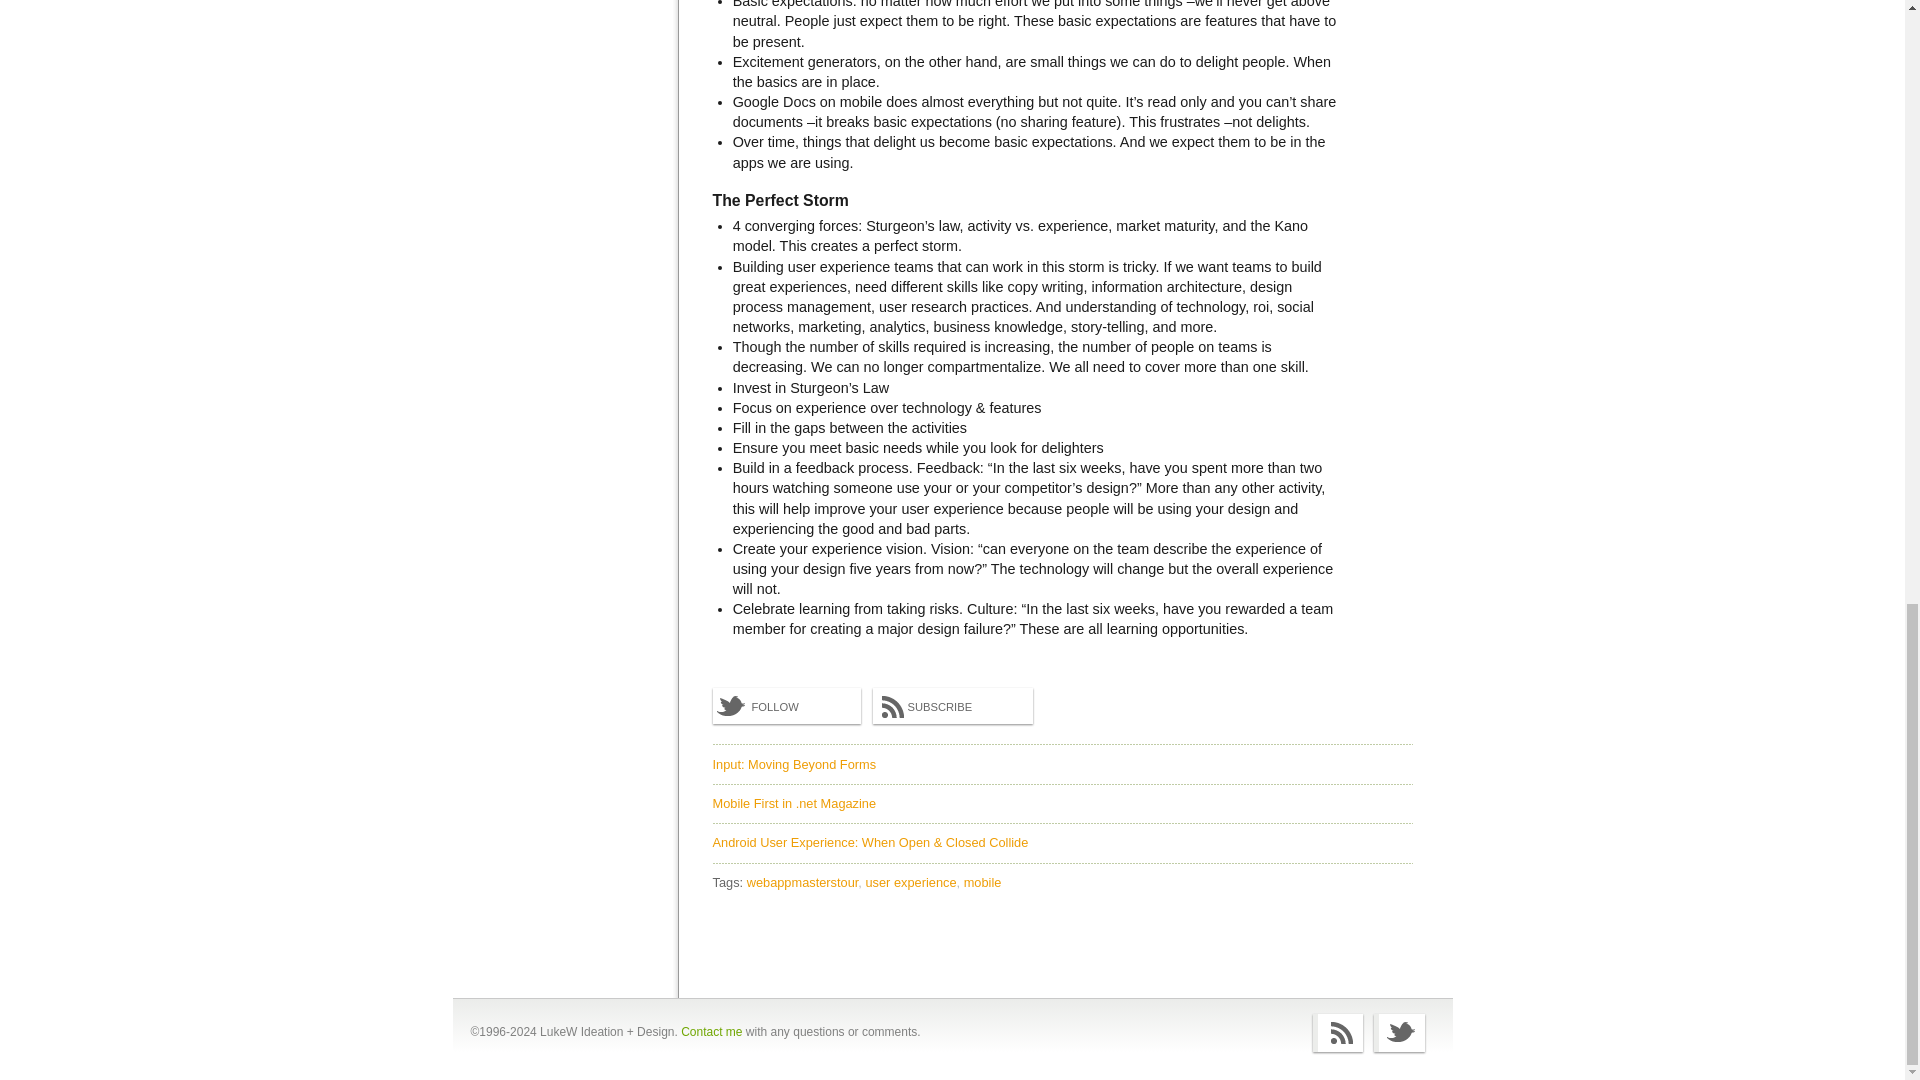  I want to click on Input: Moving Beyond Forms, so click(794, 764).